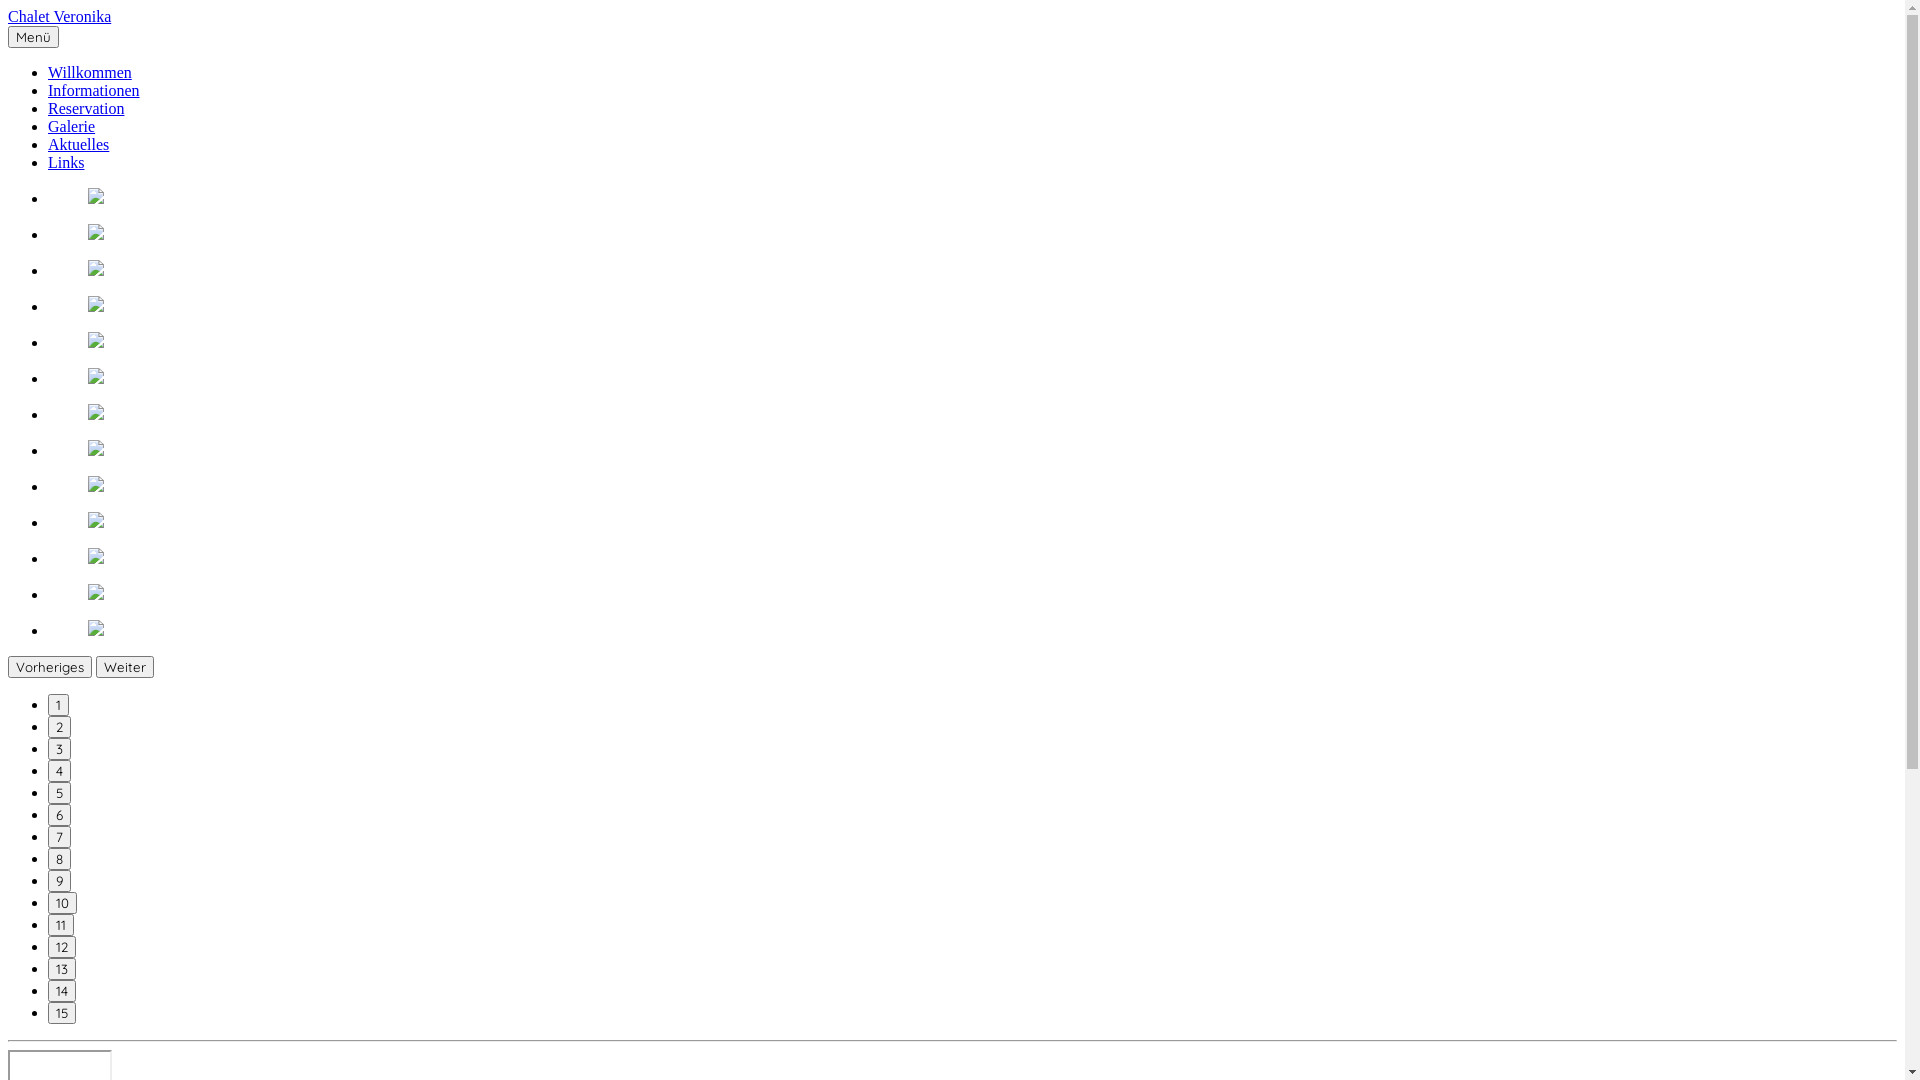 This screenshot has height=1080, width=1920. I want to click on 8, so click(60, 931).